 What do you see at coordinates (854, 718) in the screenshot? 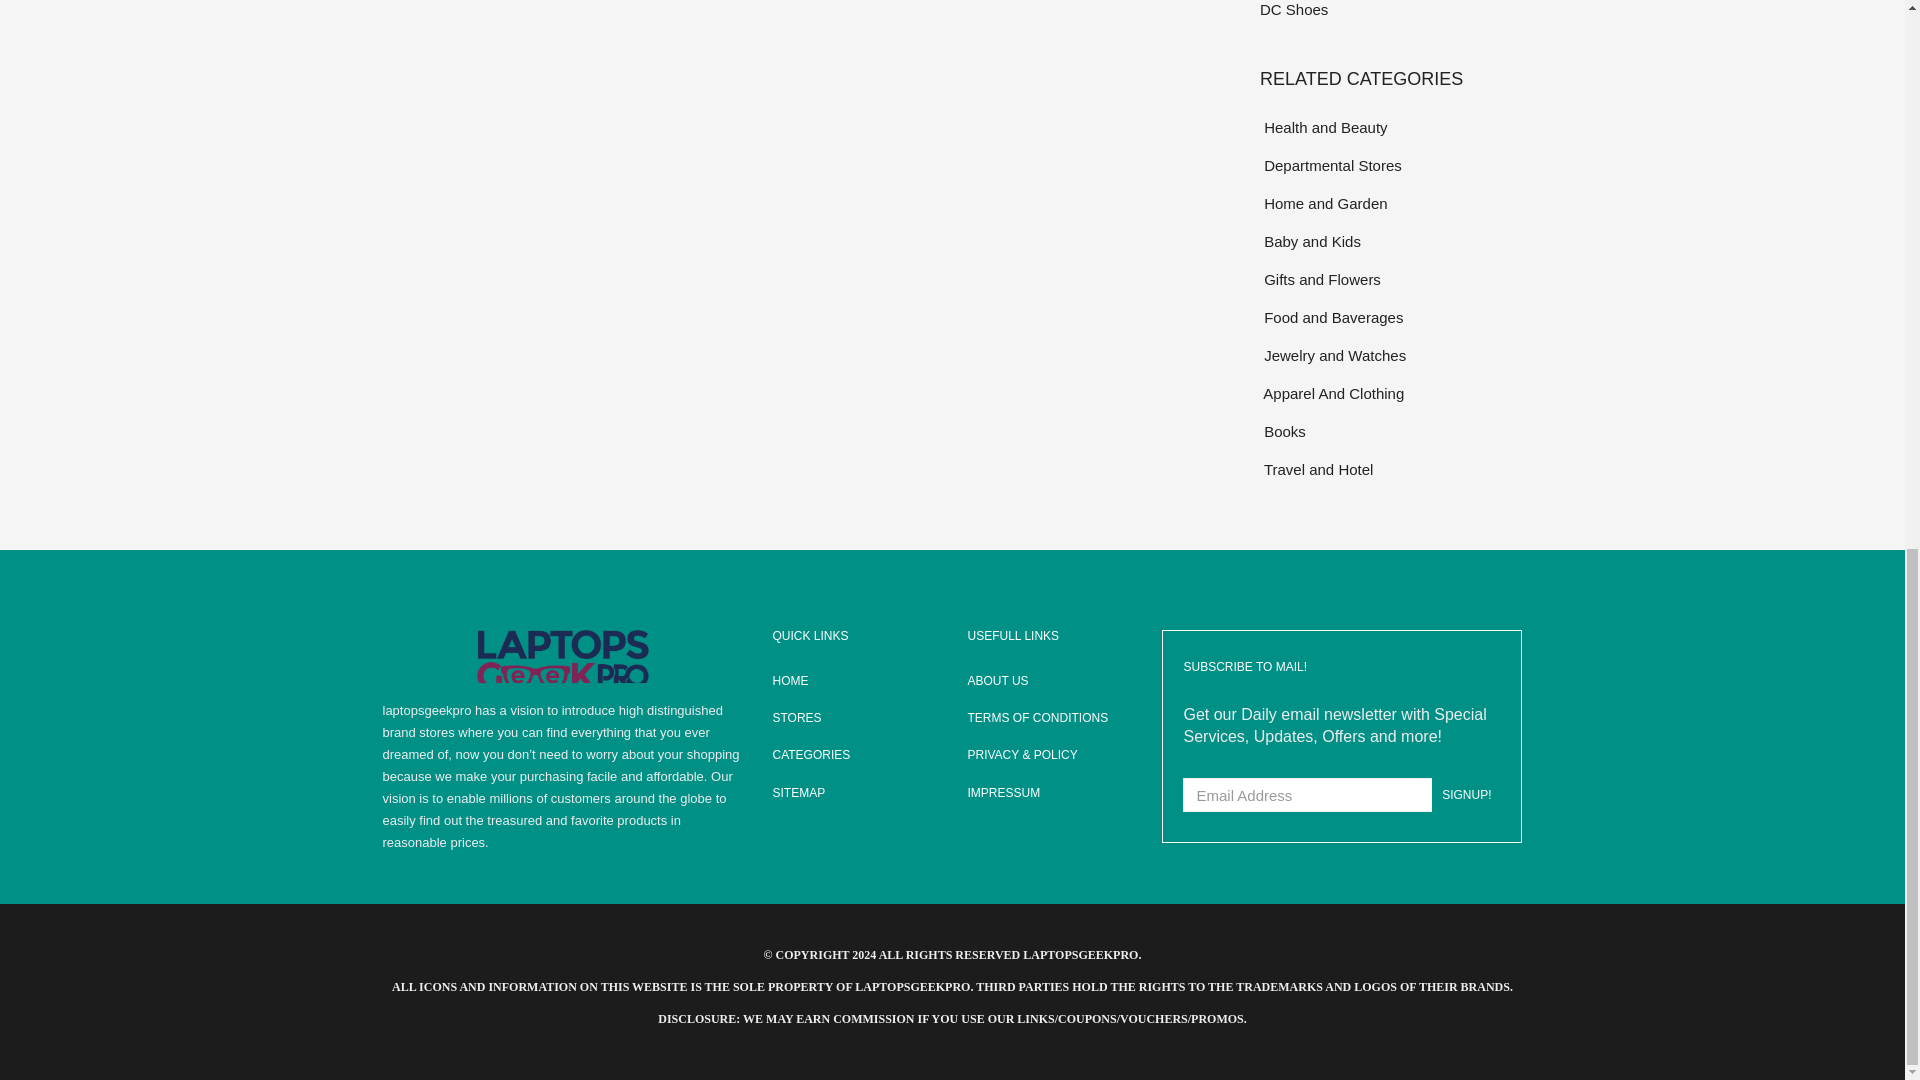
I see `STORES` at bounding box center [854, 718].